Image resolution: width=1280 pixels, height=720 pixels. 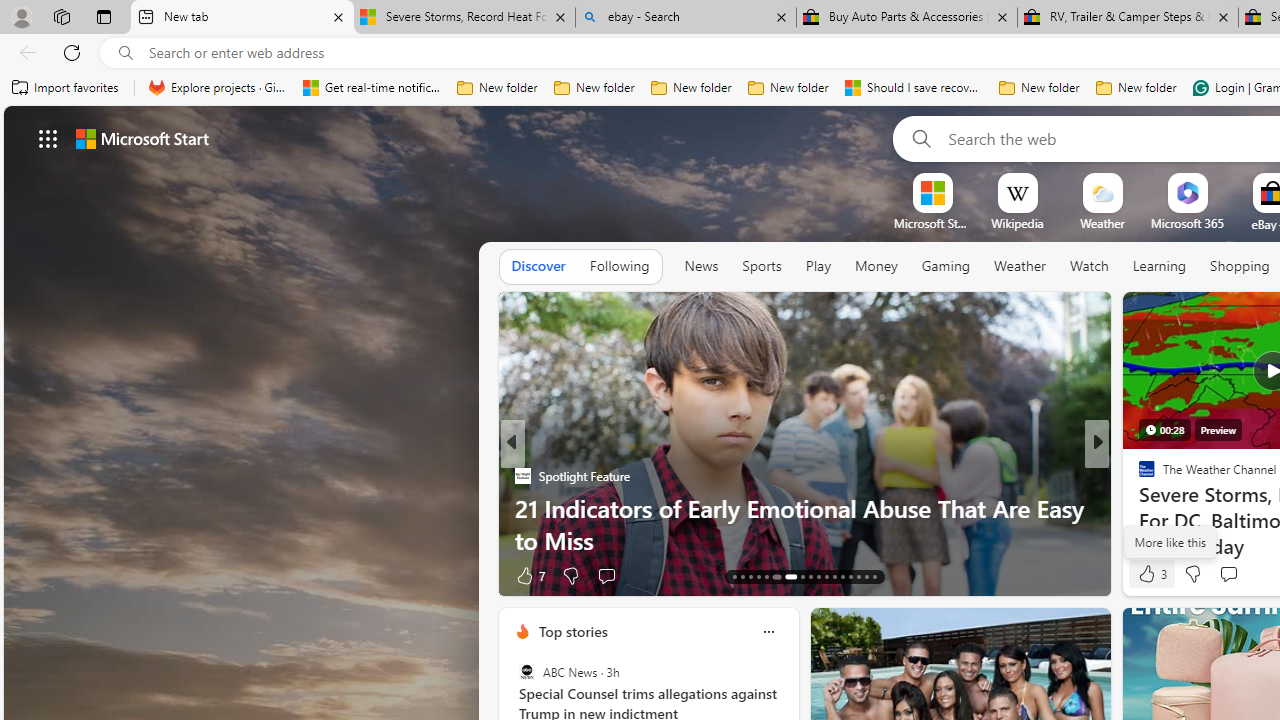 What do you see at coordinates (522, 476) in the screenshot?
I see `Spotlight Feature` at bounding box center [522, 476].